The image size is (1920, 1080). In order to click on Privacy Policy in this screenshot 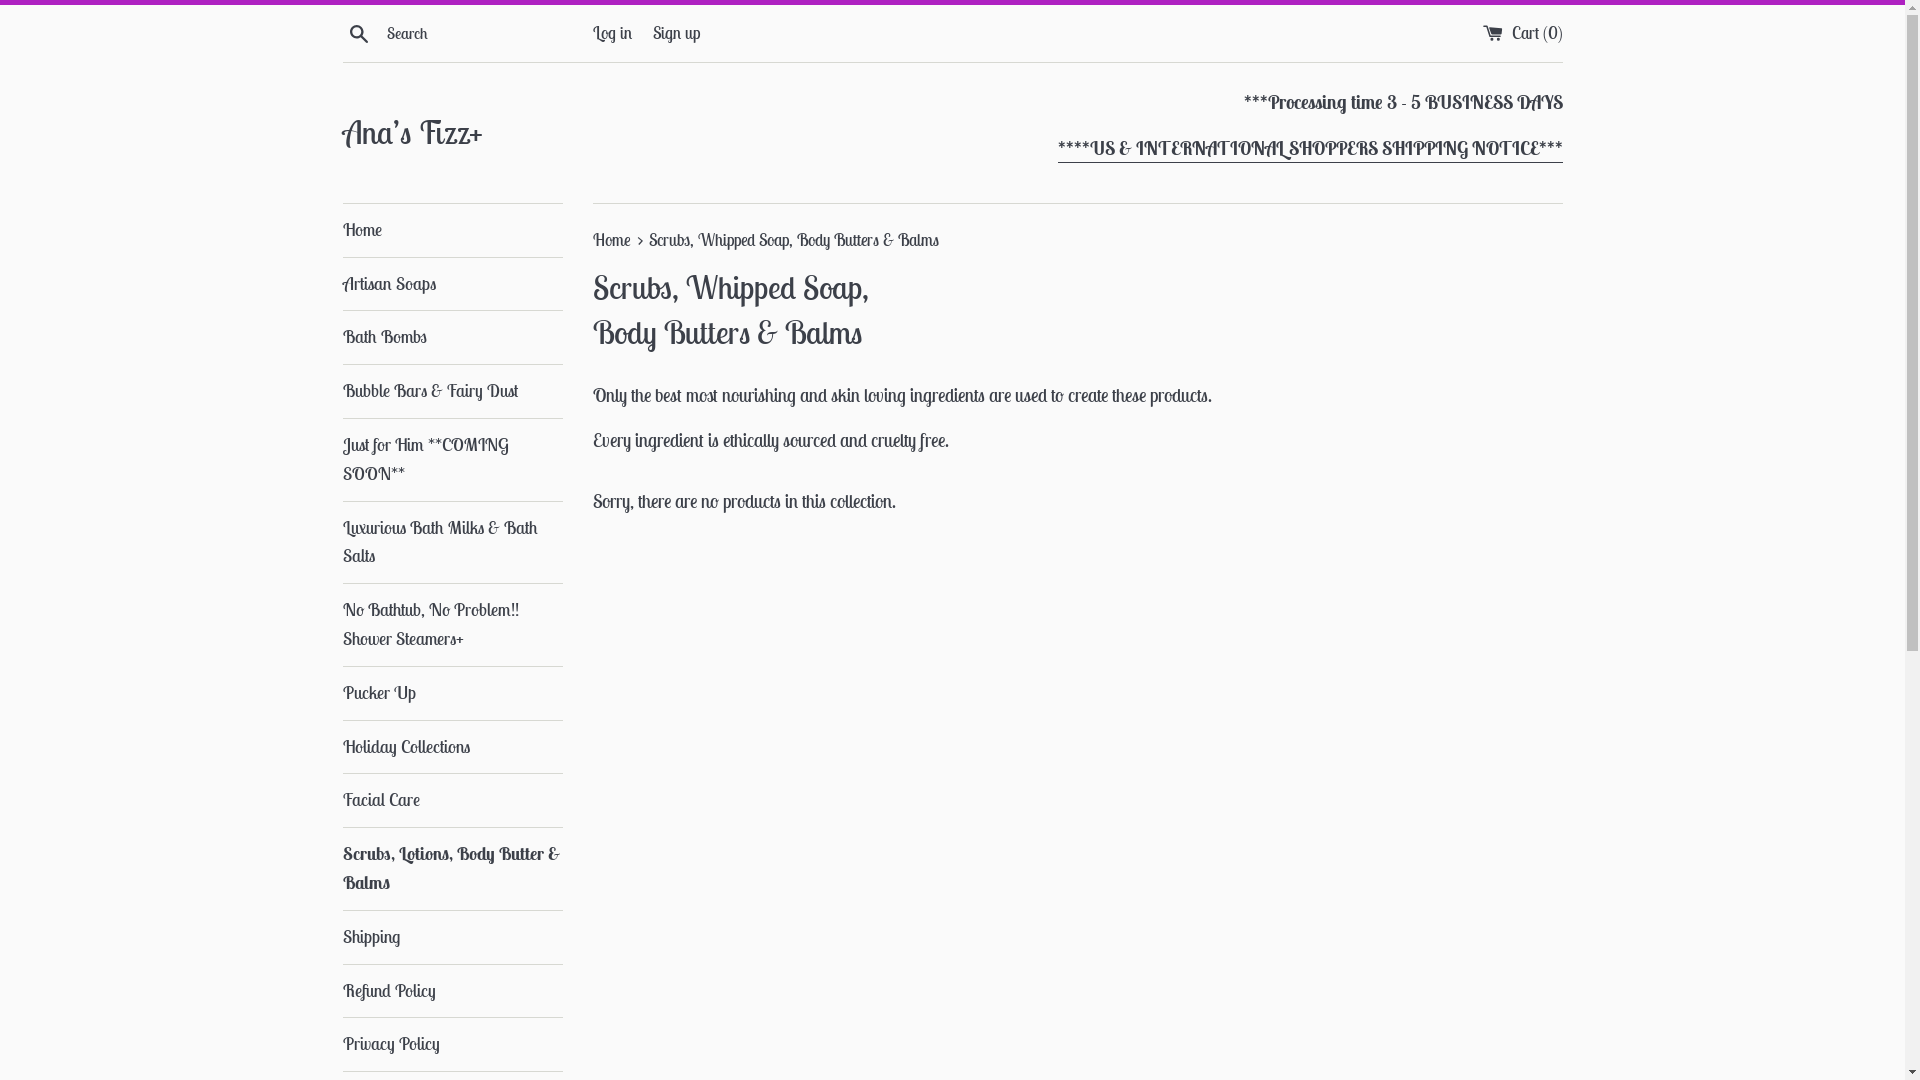, I will do `click(452, 1044)`.